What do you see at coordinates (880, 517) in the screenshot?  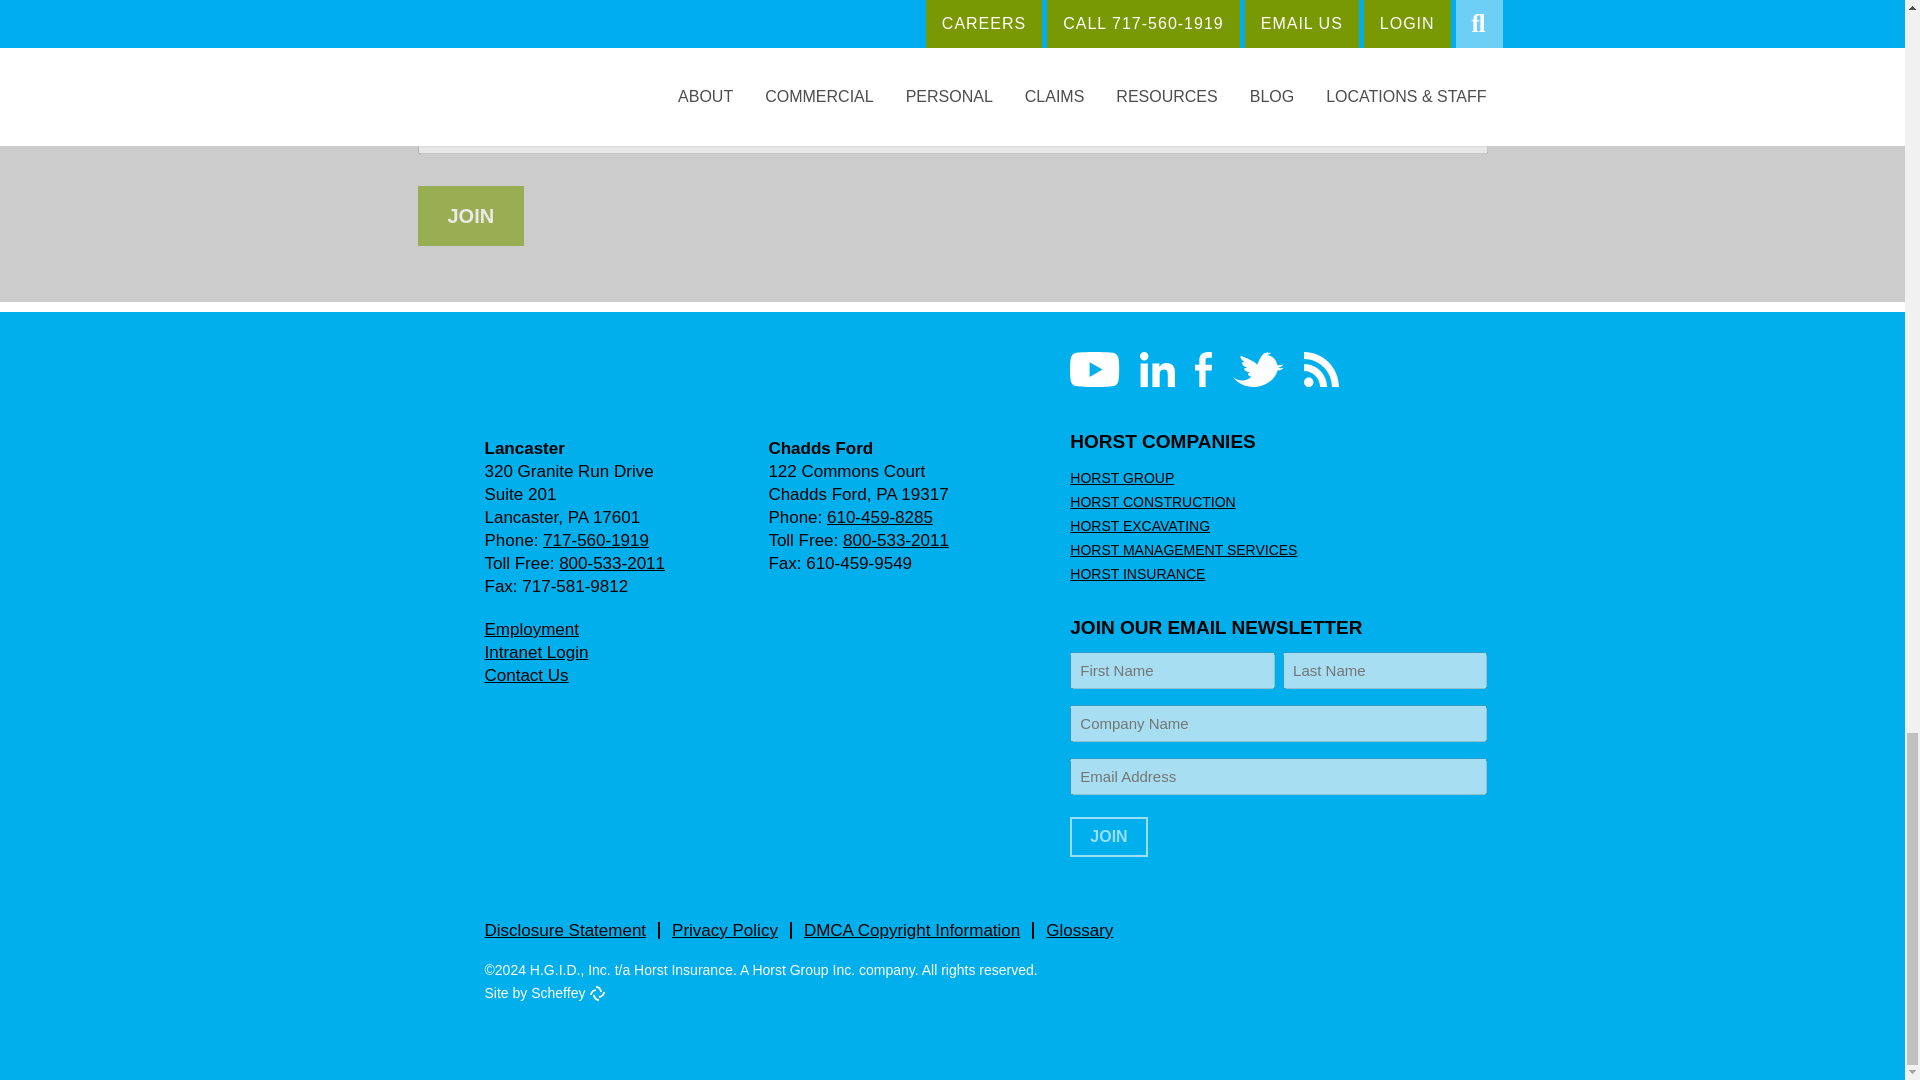 I see `Call 610-459-8285` at bounding box center [880, 517].